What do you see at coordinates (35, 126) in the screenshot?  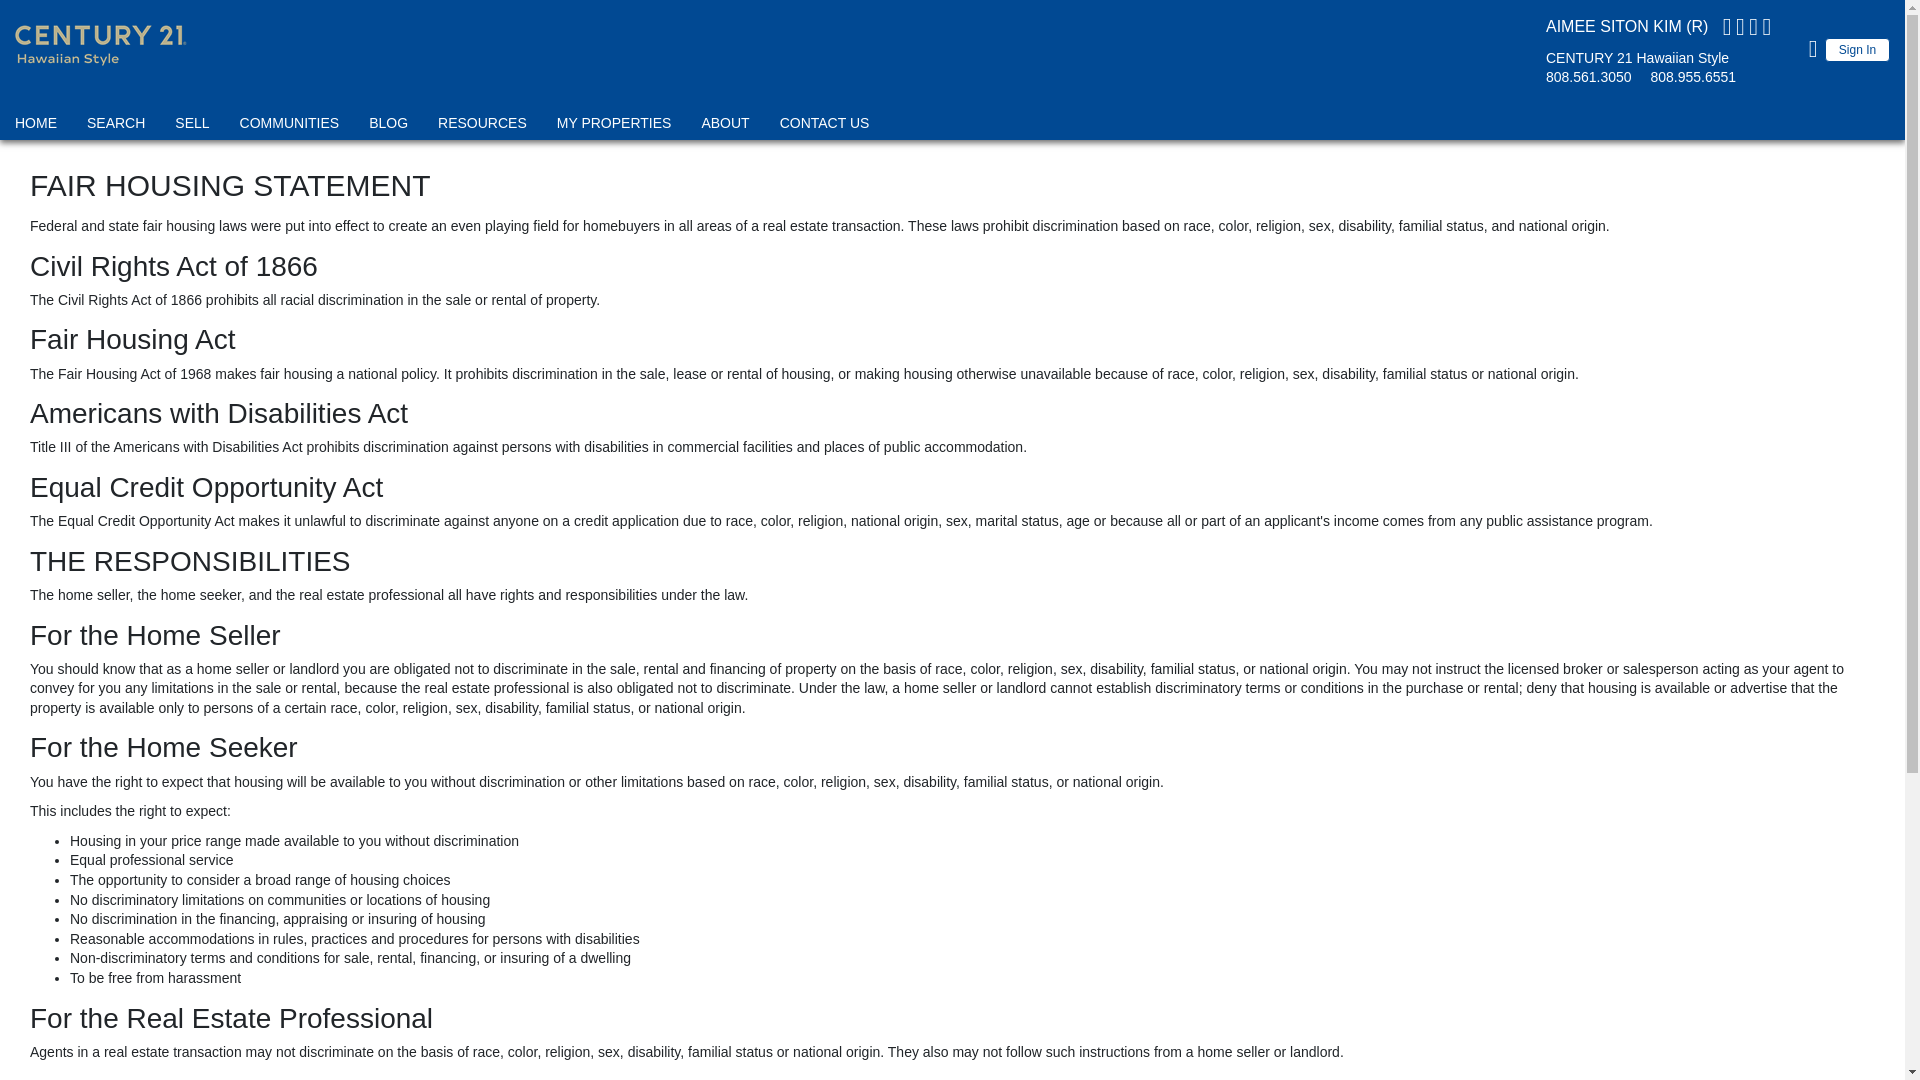 I see `HOME` at bounding box center [35, 126].